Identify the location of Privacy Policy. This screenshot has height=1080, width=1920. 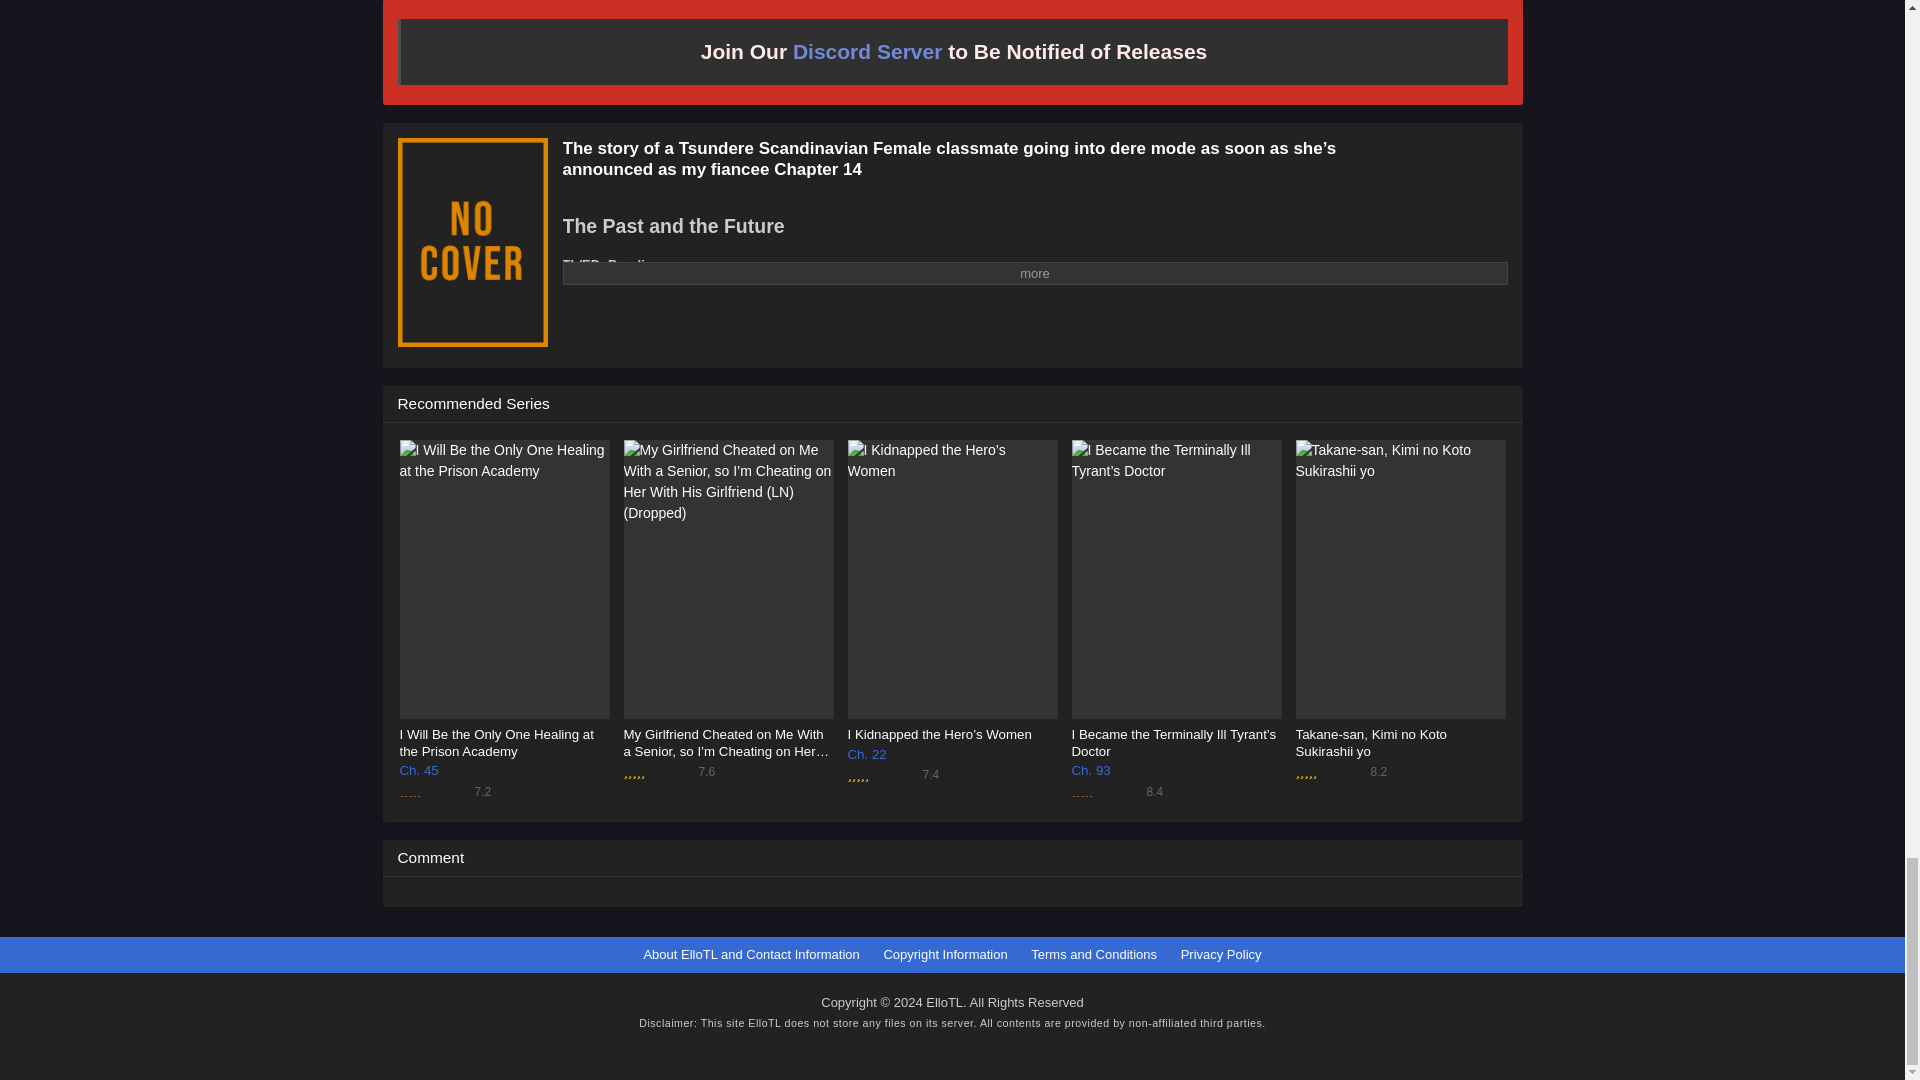
(1220, 954).